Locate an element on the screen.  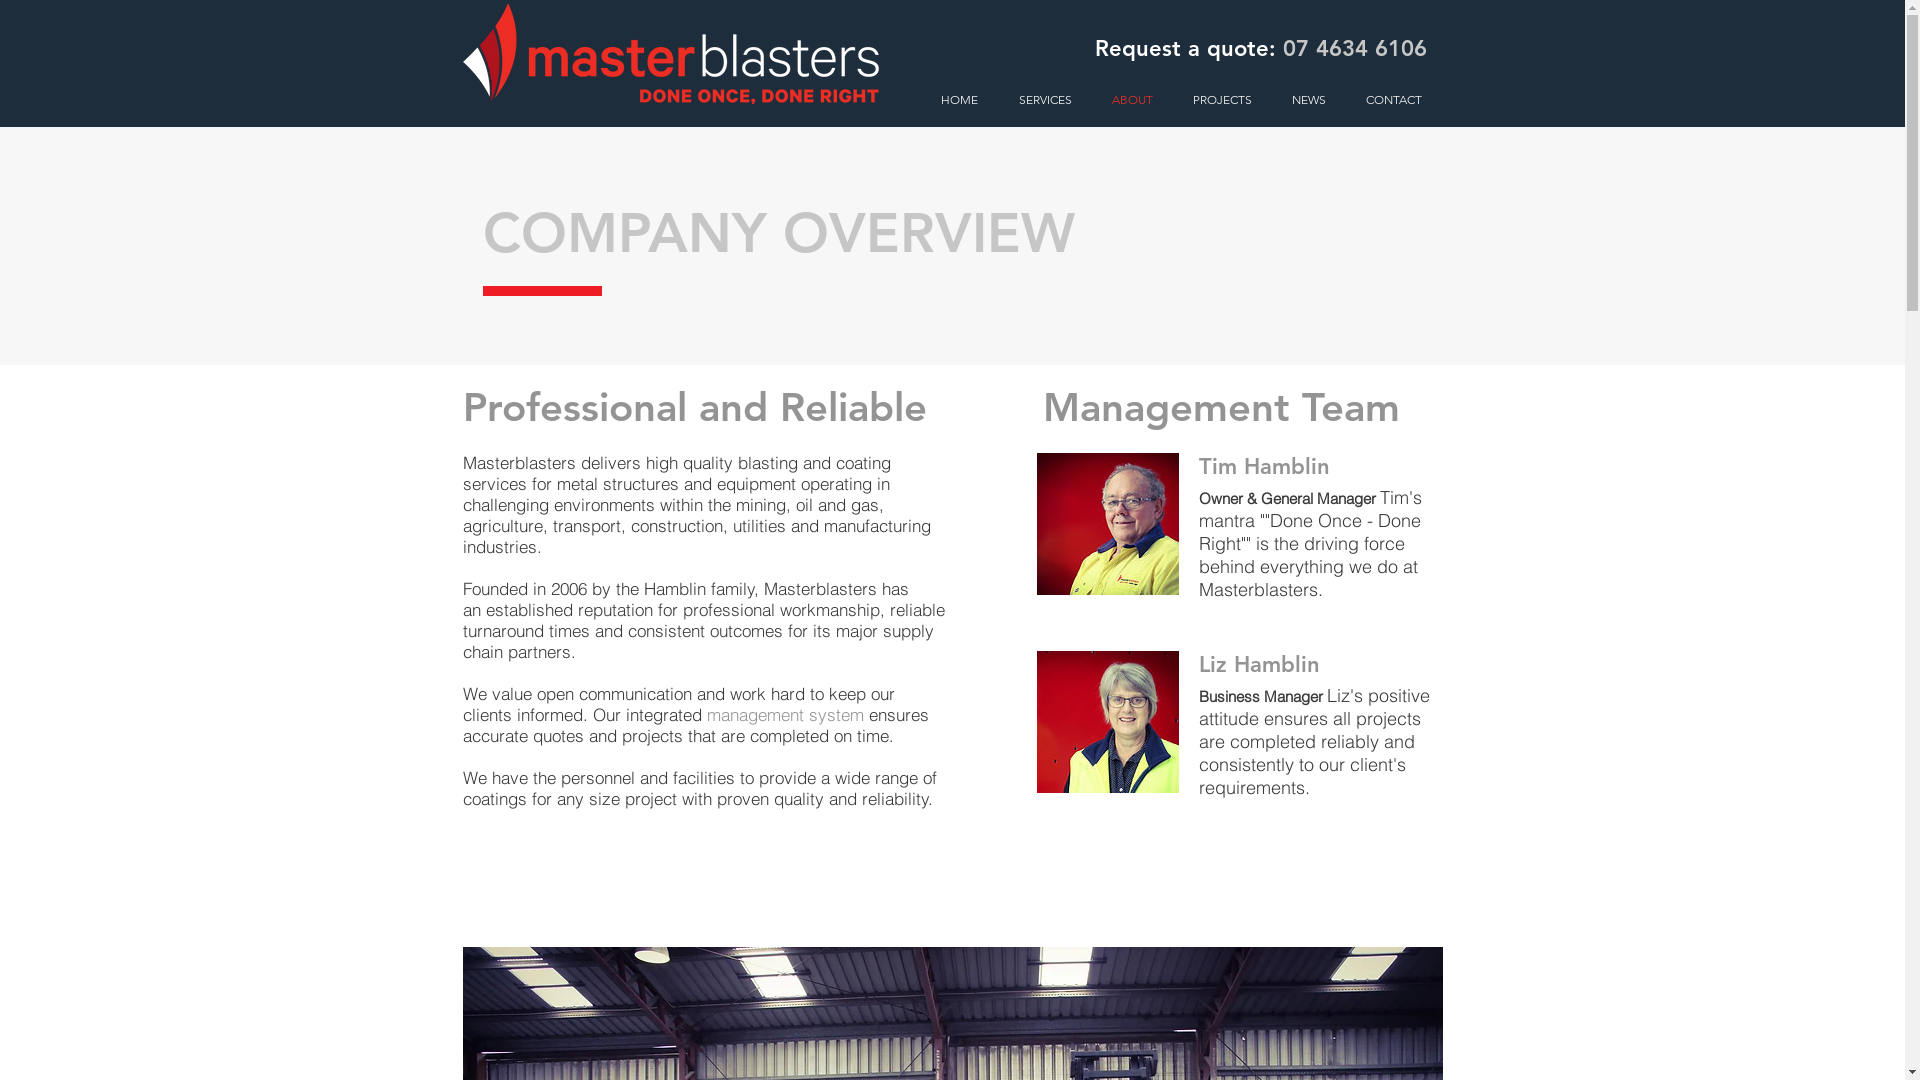
Tim Hamblin is located at coordinates (1107, 524).